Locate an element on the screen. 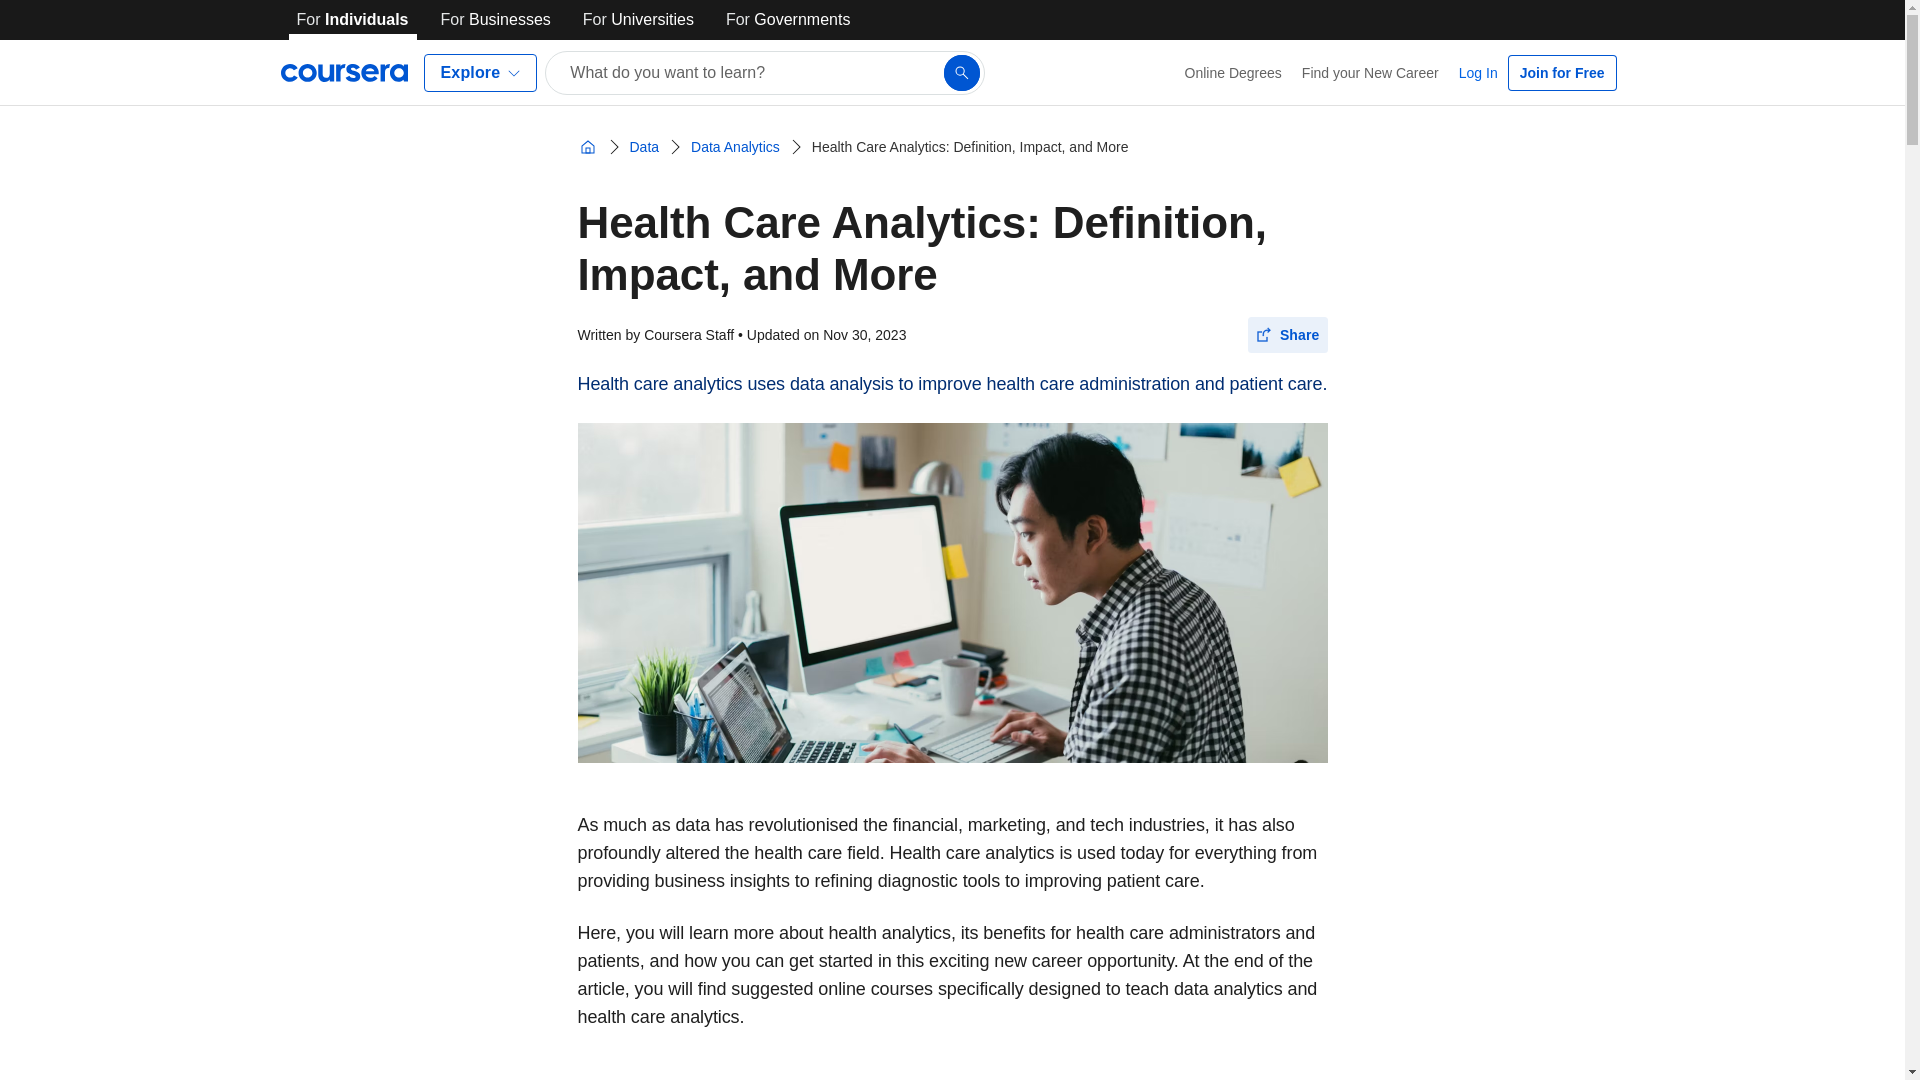 This screenshot has height=1080, width=1920. Data is located at coordinates (645, 146).